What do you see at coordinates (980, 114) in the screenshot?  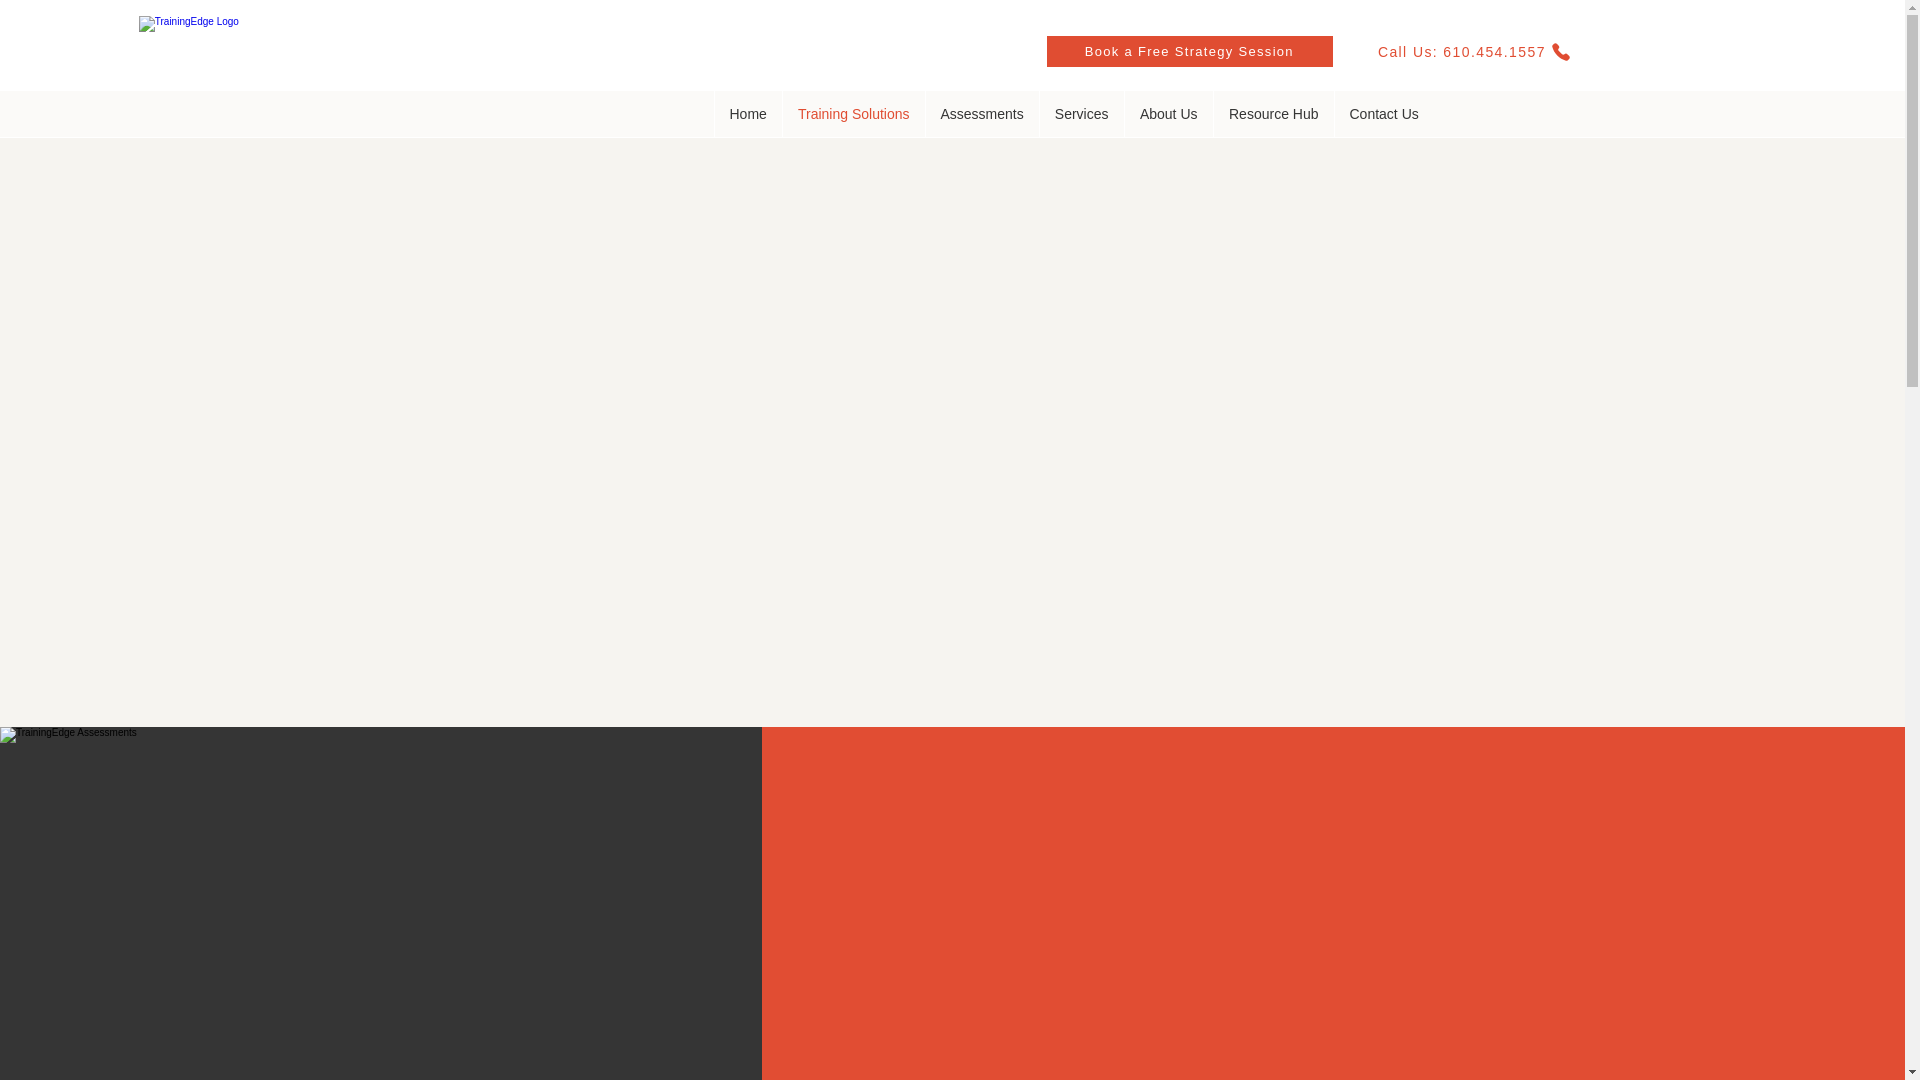 I see `Assessments` at bounding box center [980, 114].